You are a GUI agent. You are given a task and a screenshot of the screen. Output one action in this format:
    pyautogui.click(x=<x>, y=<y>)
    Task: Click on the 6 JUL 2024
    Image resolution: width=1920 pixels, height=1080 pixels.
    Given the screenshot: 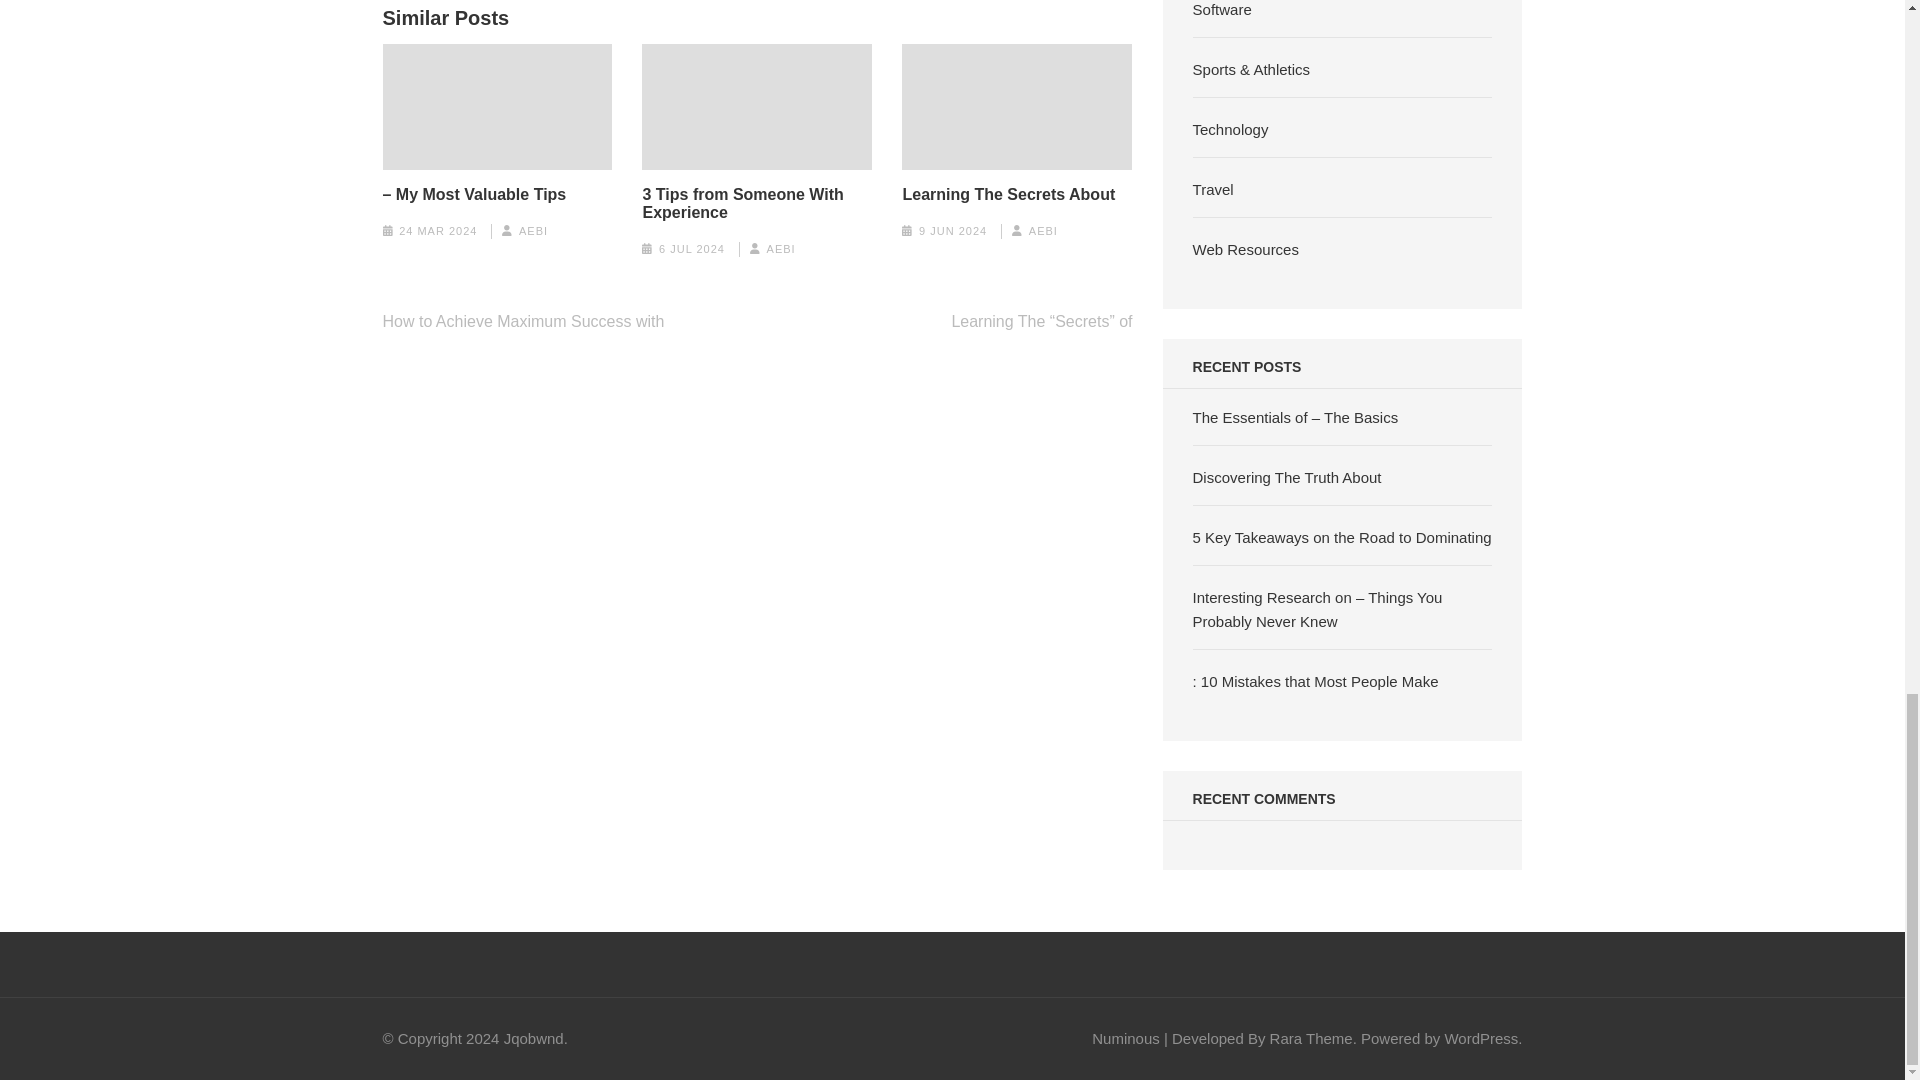 What is the action you would take?
    pyautogui.click(x=692, y=248)
    